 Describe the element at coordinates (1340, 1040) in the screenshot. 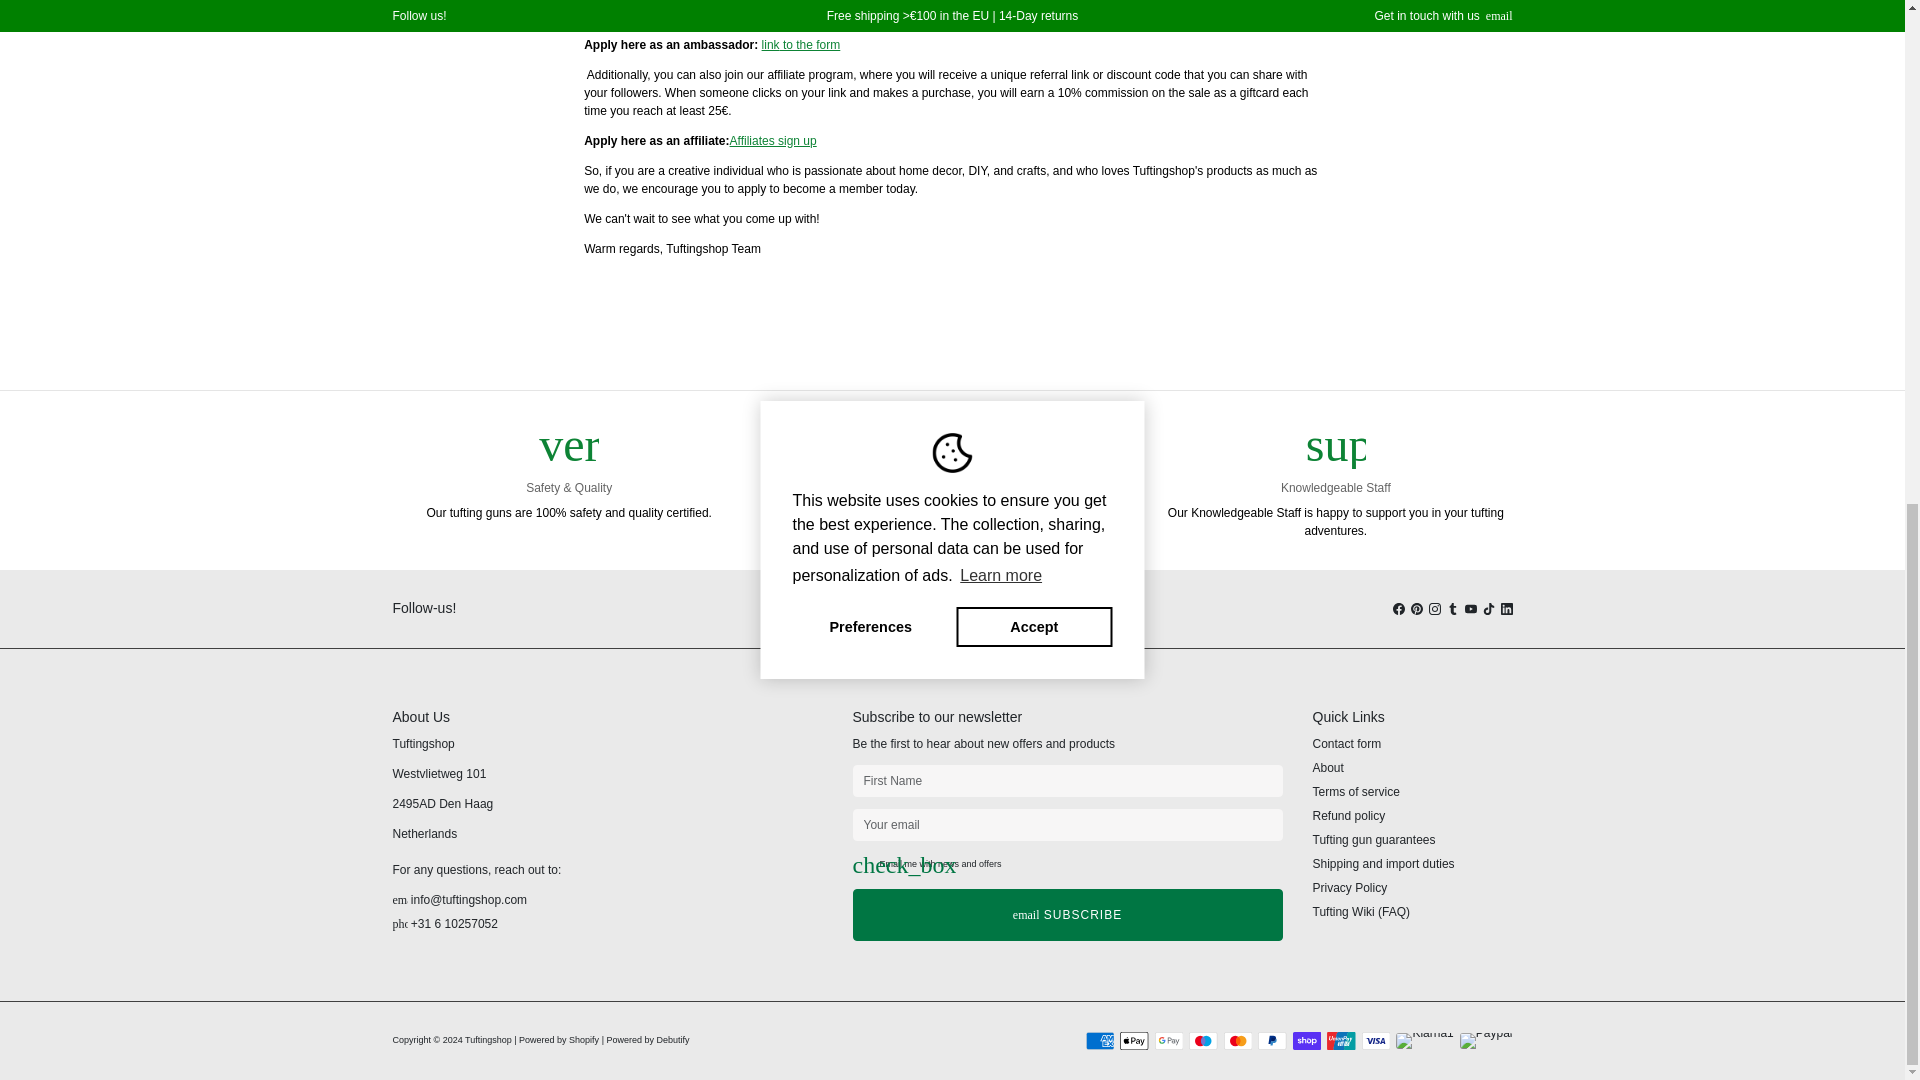

I see `Union Pay` at that location.